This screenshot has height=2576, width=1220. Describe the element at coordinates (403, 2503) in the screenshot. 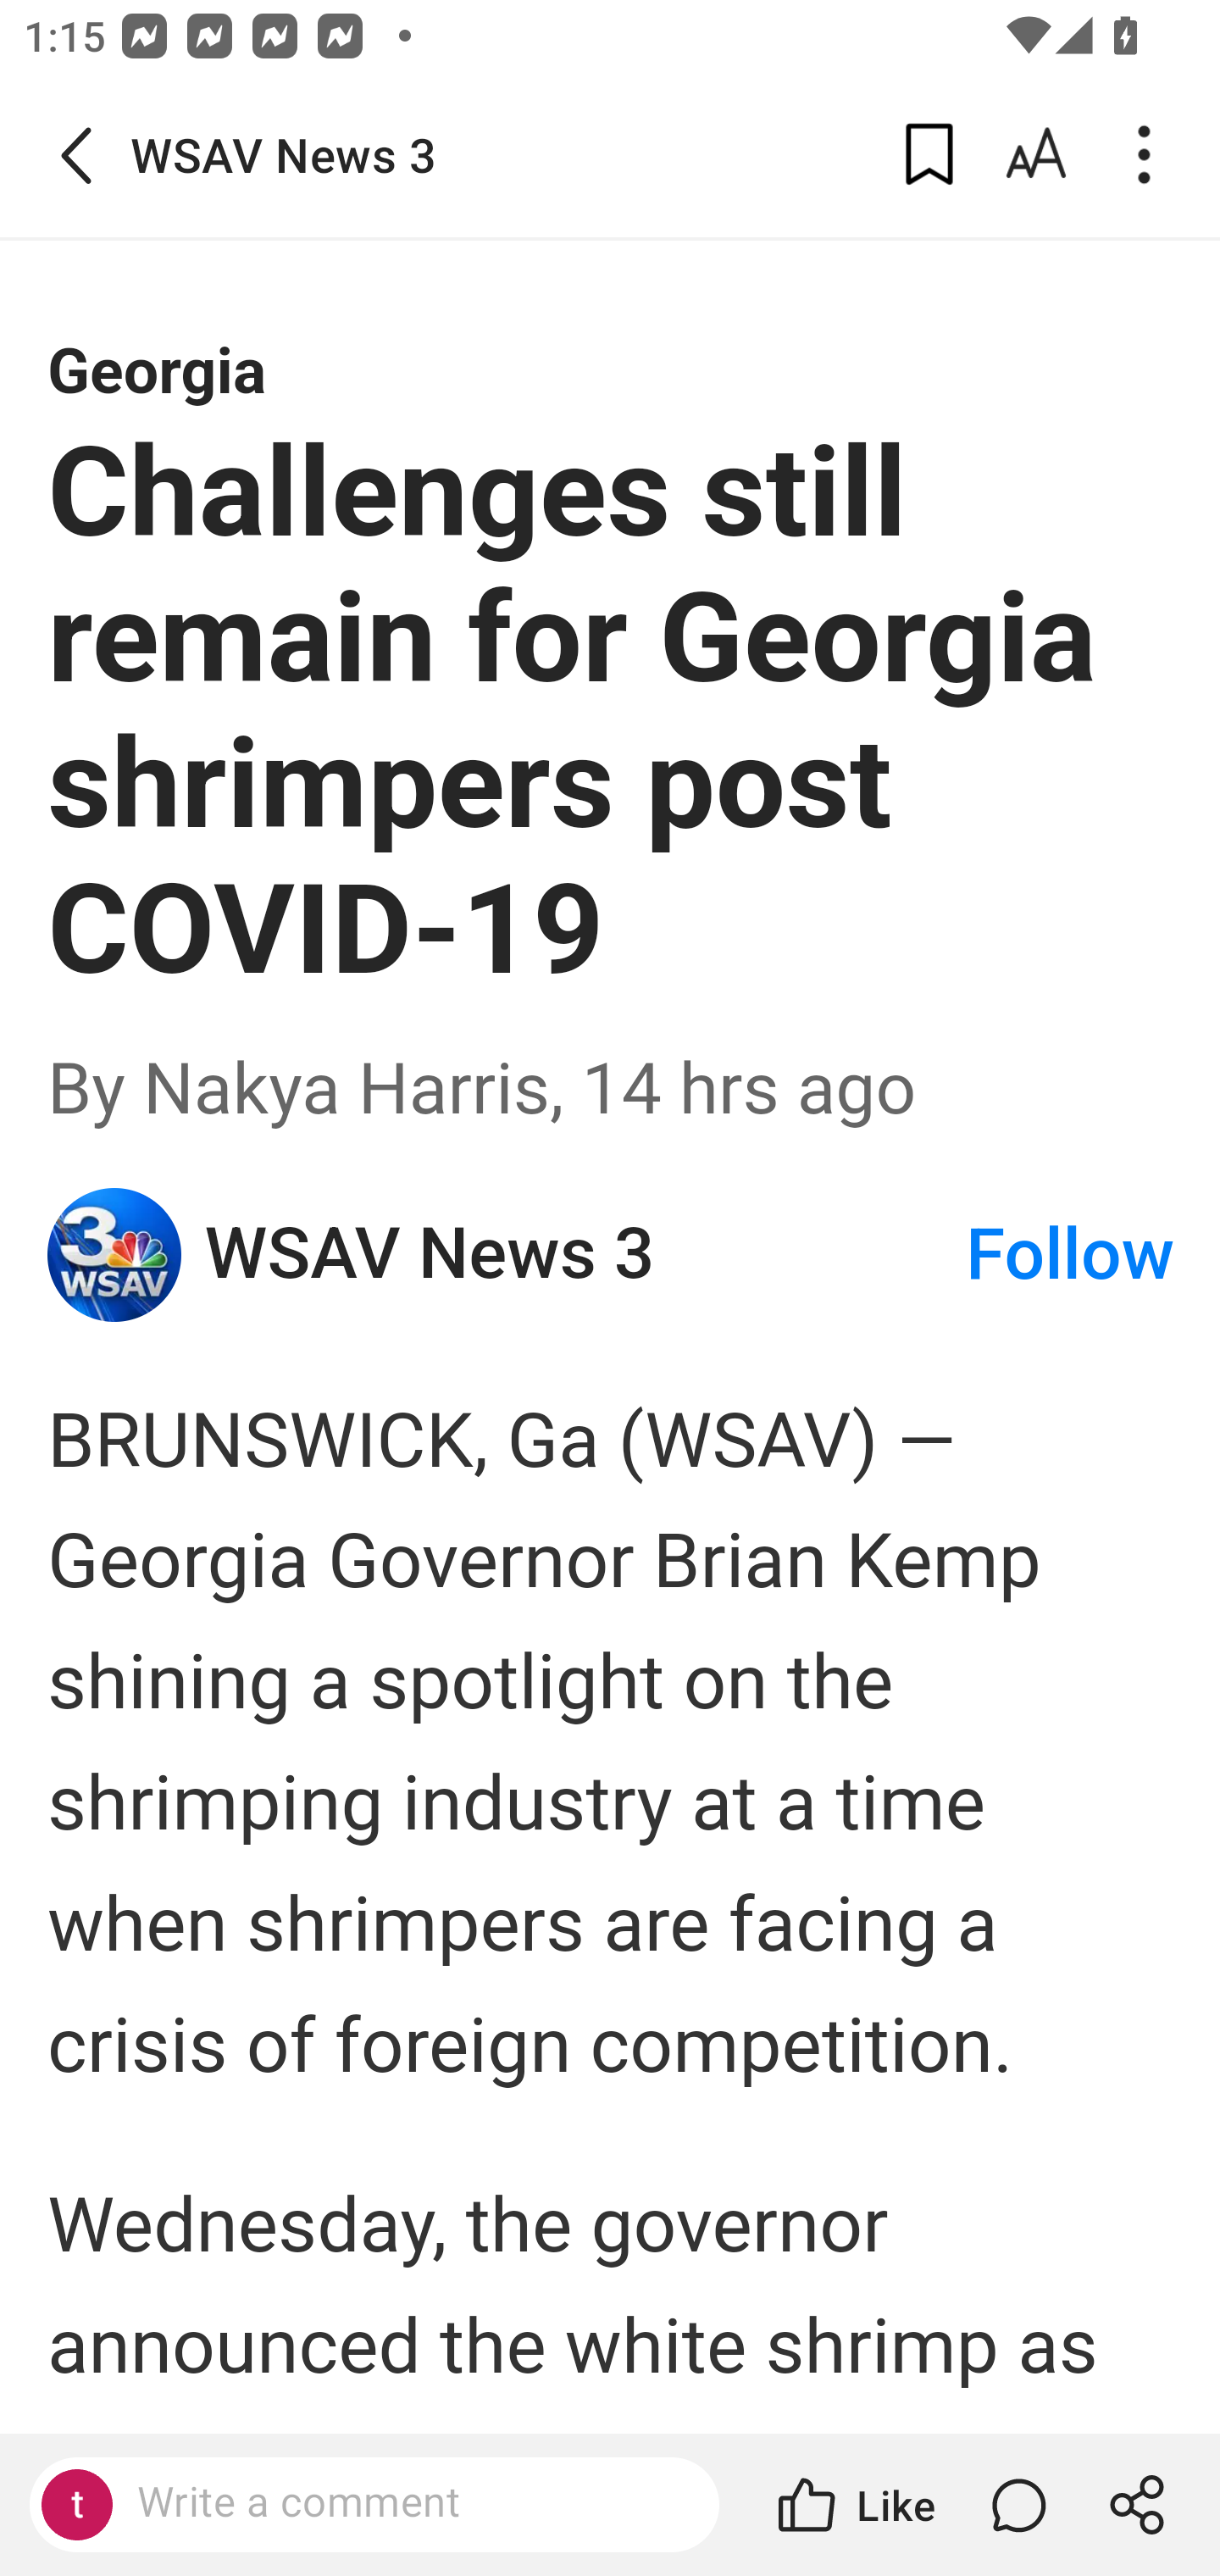

I see `Write a comment` at that location.